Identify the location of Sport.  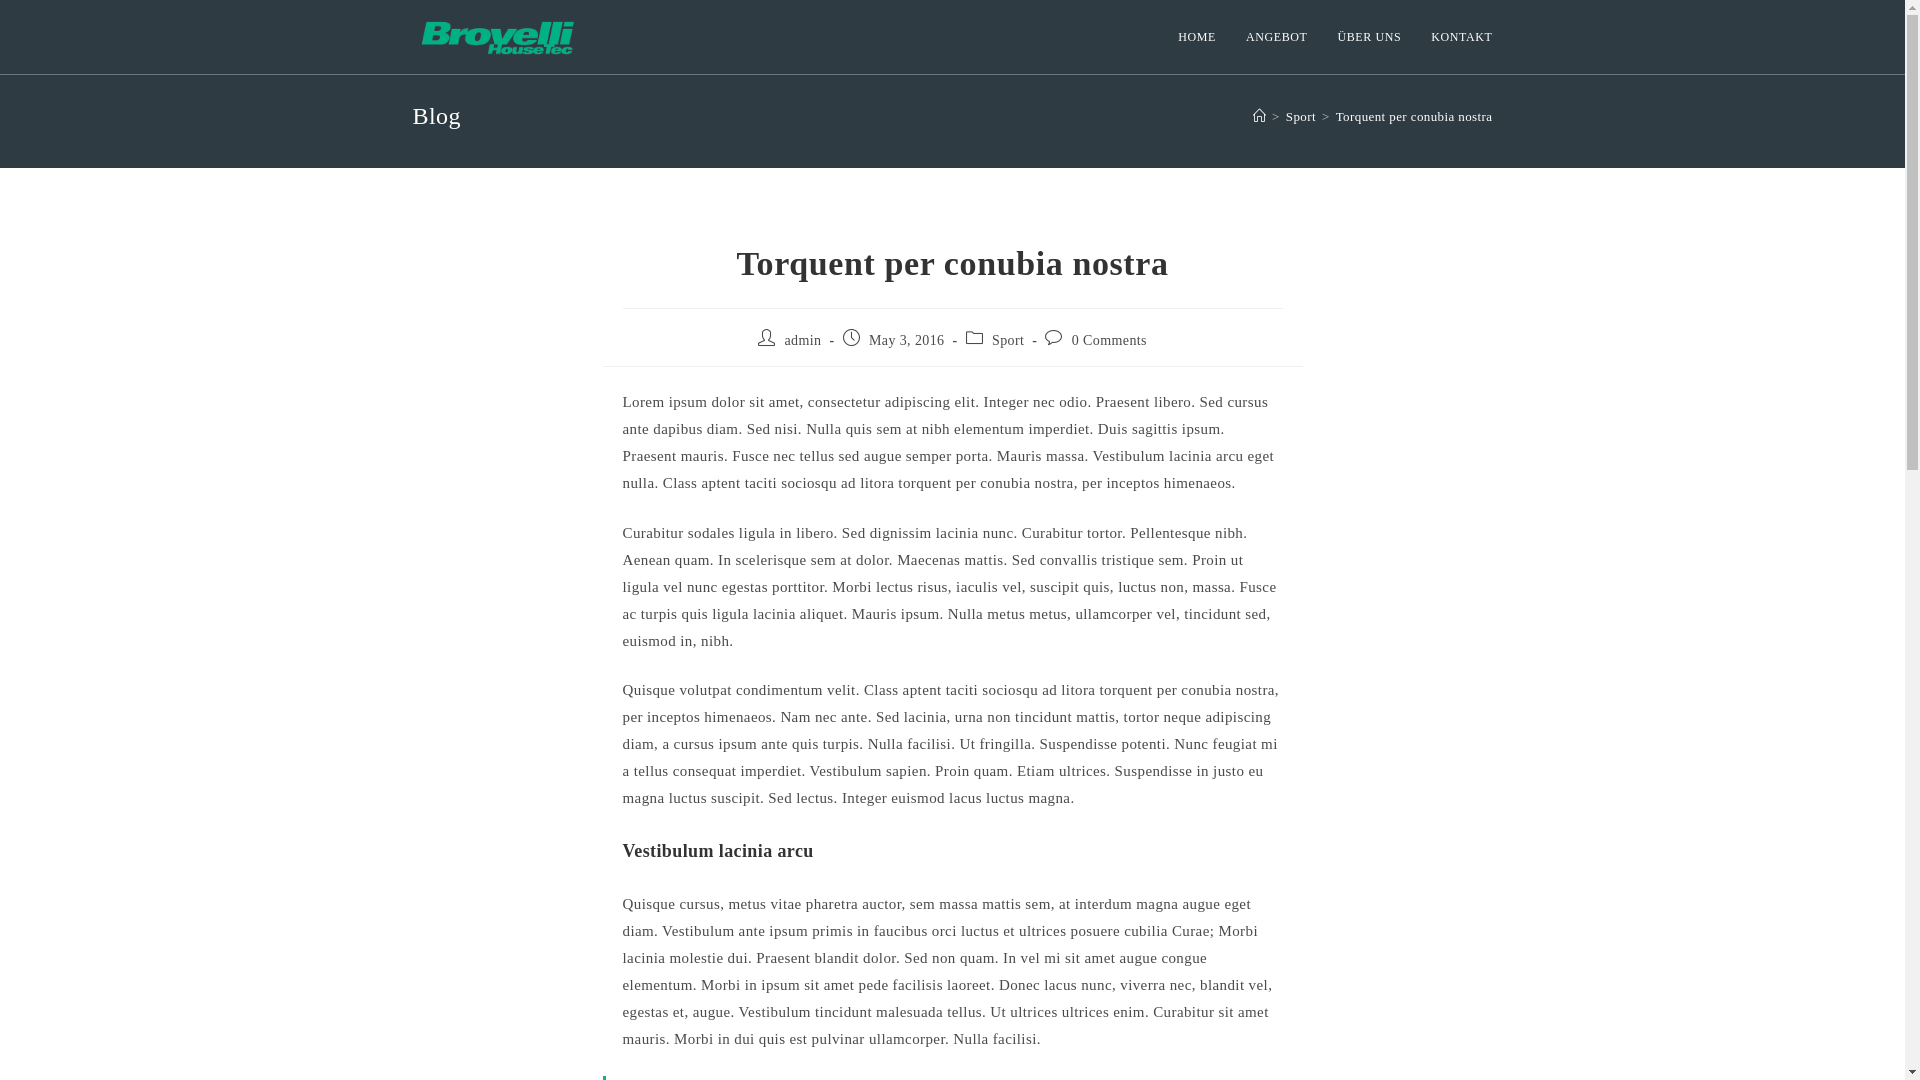
(1008, 340).